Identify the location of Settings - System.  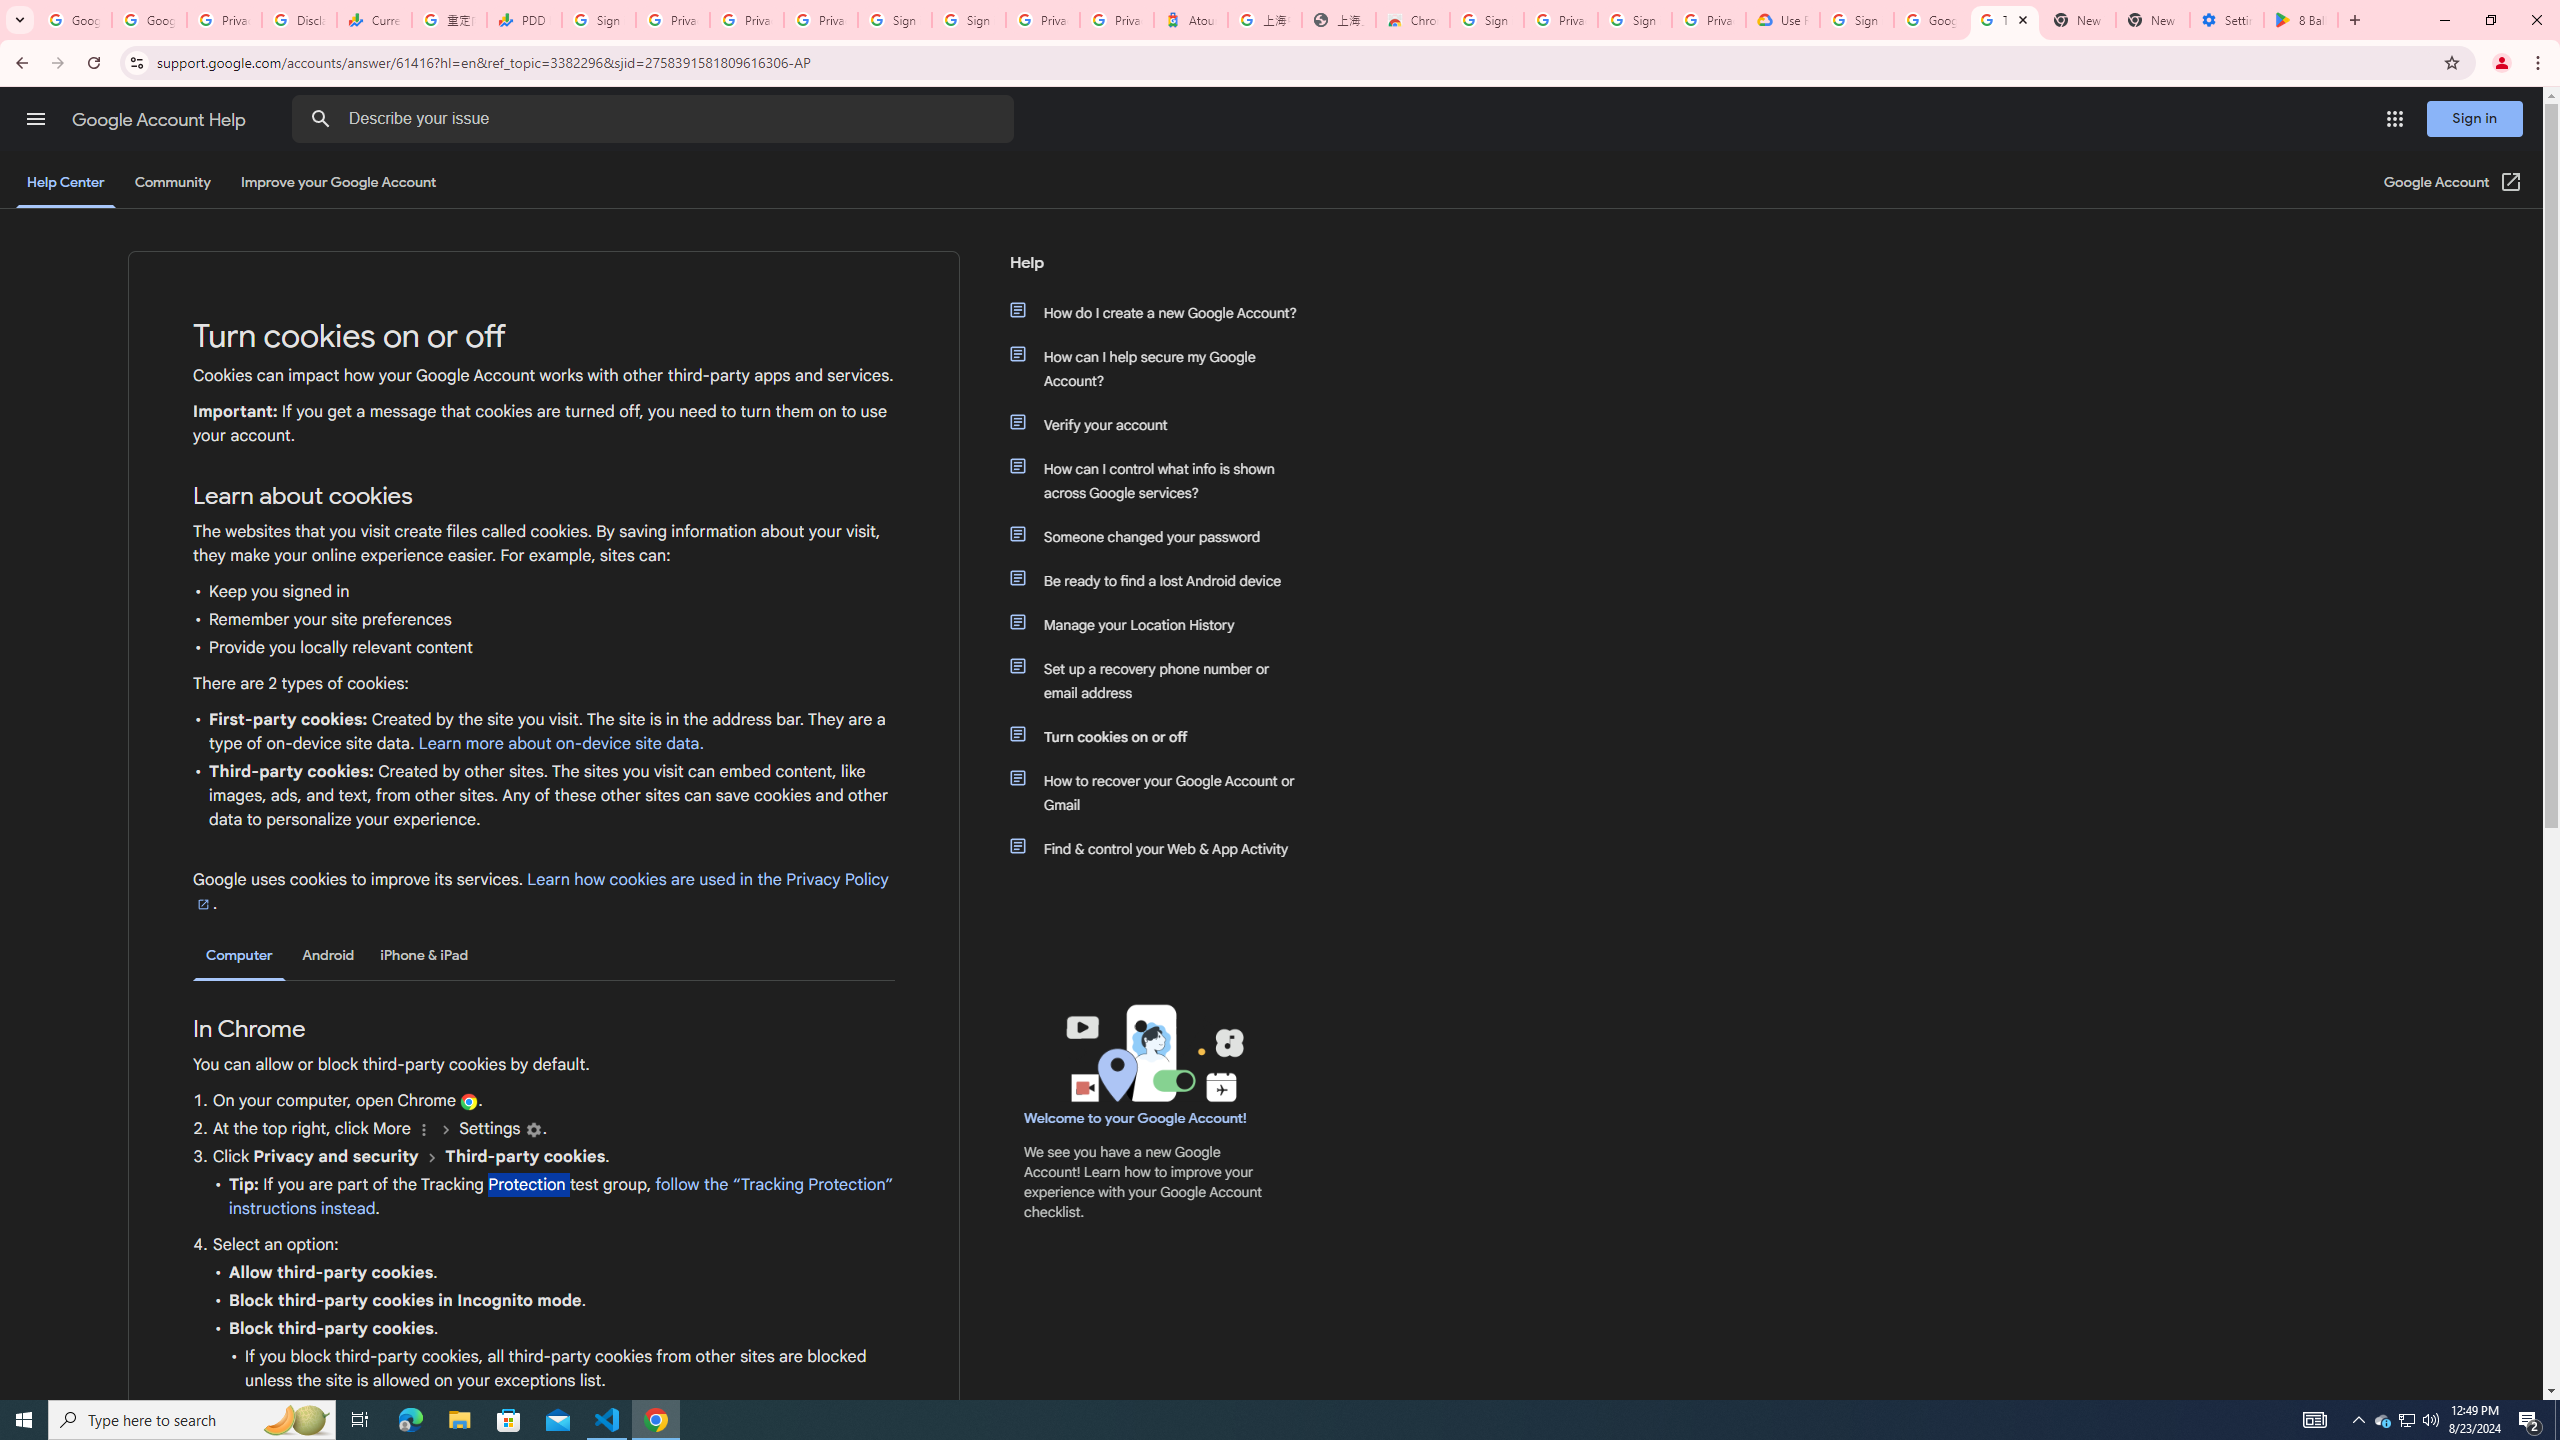
(2227, 20).